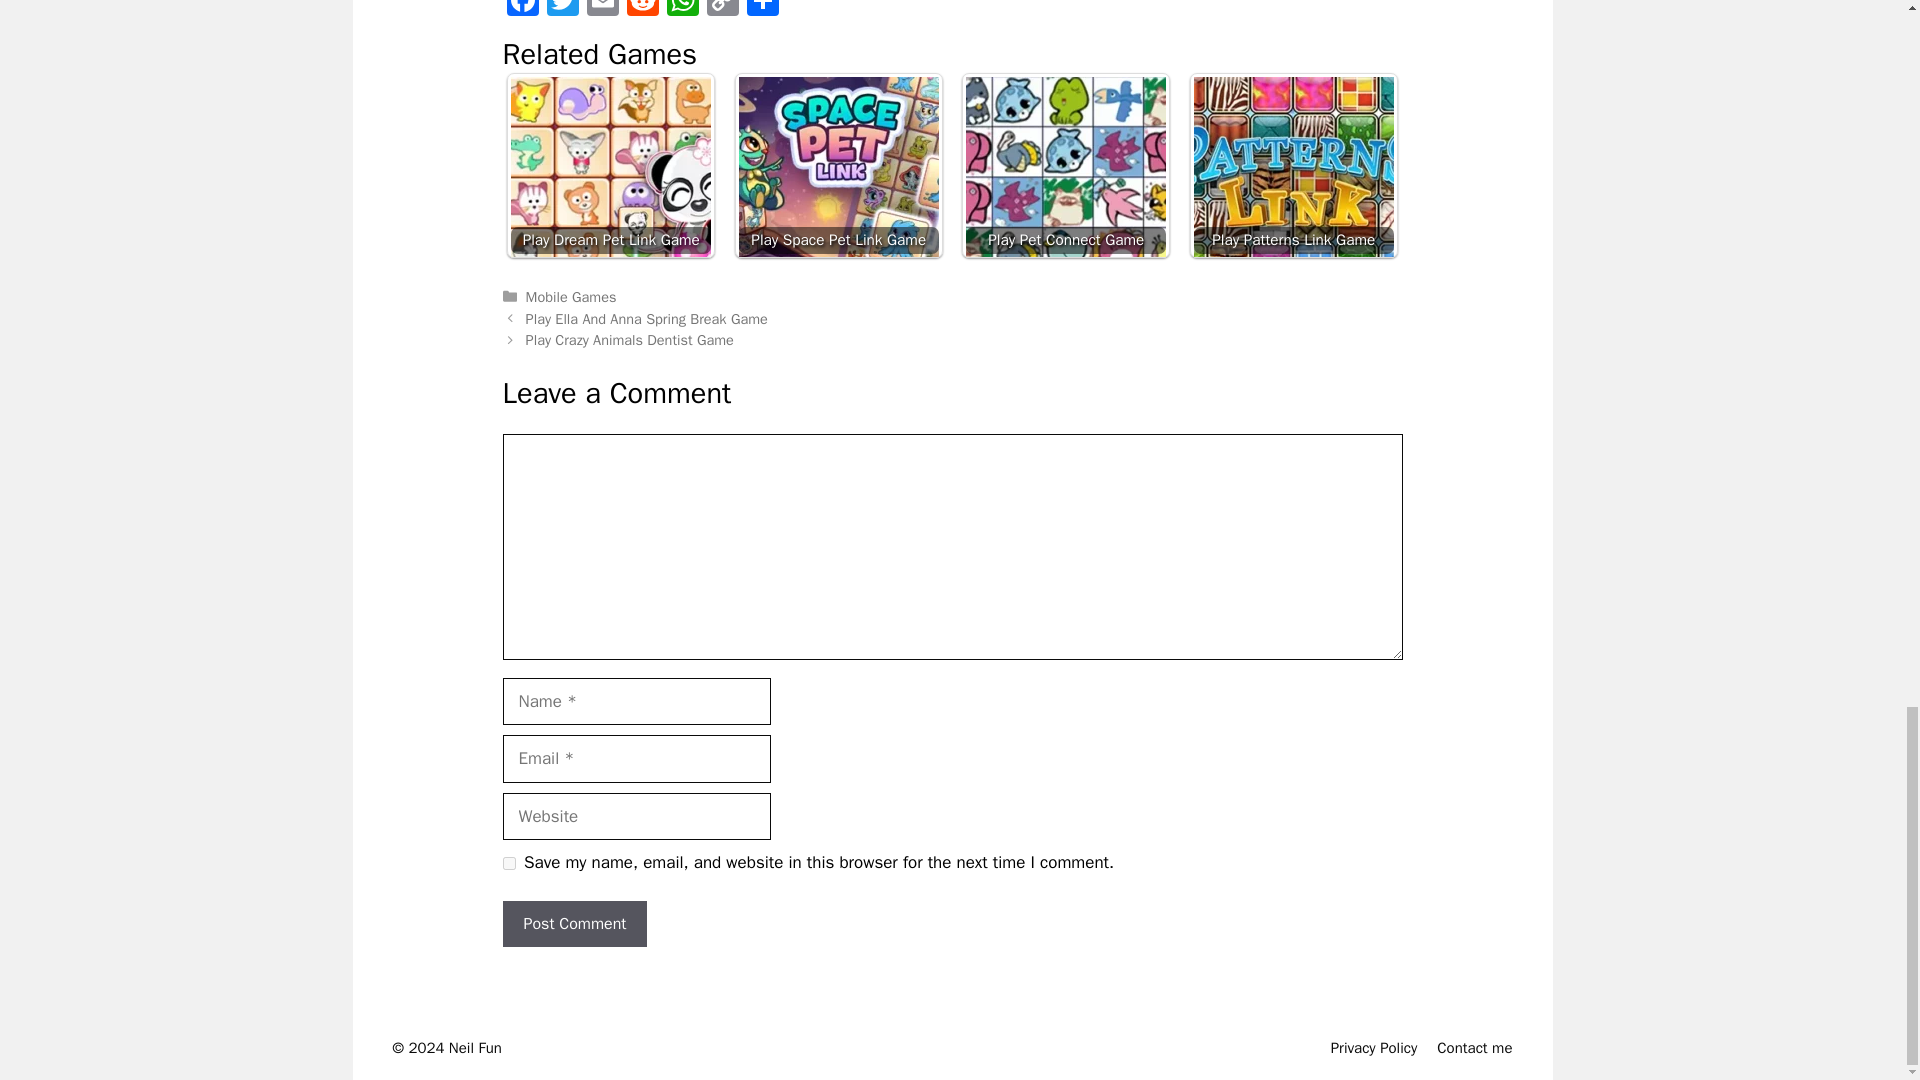  What do you see at coordinates (521, 10) in the screenshot?
I see `Facebook` at bounding box center [521, 10].